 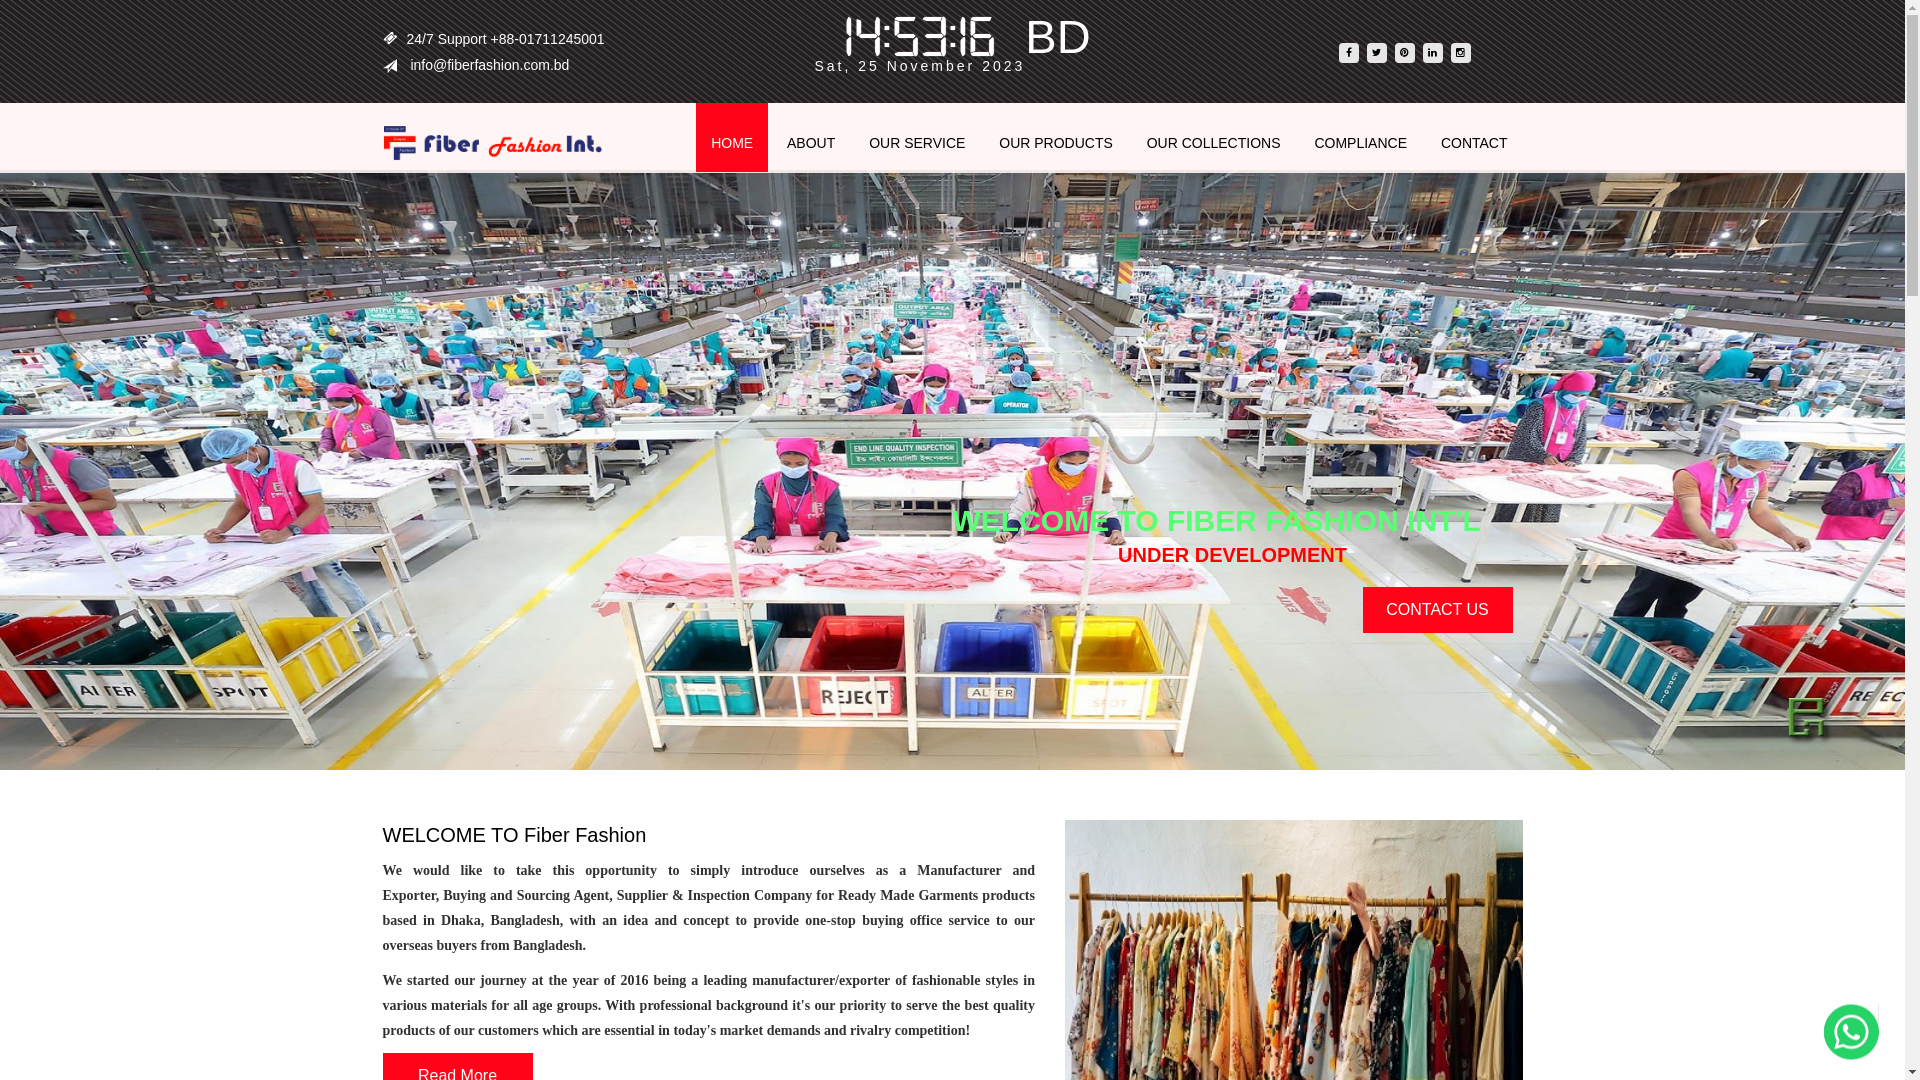 I want to click on Linkedin, so click(x=1433, y=53).